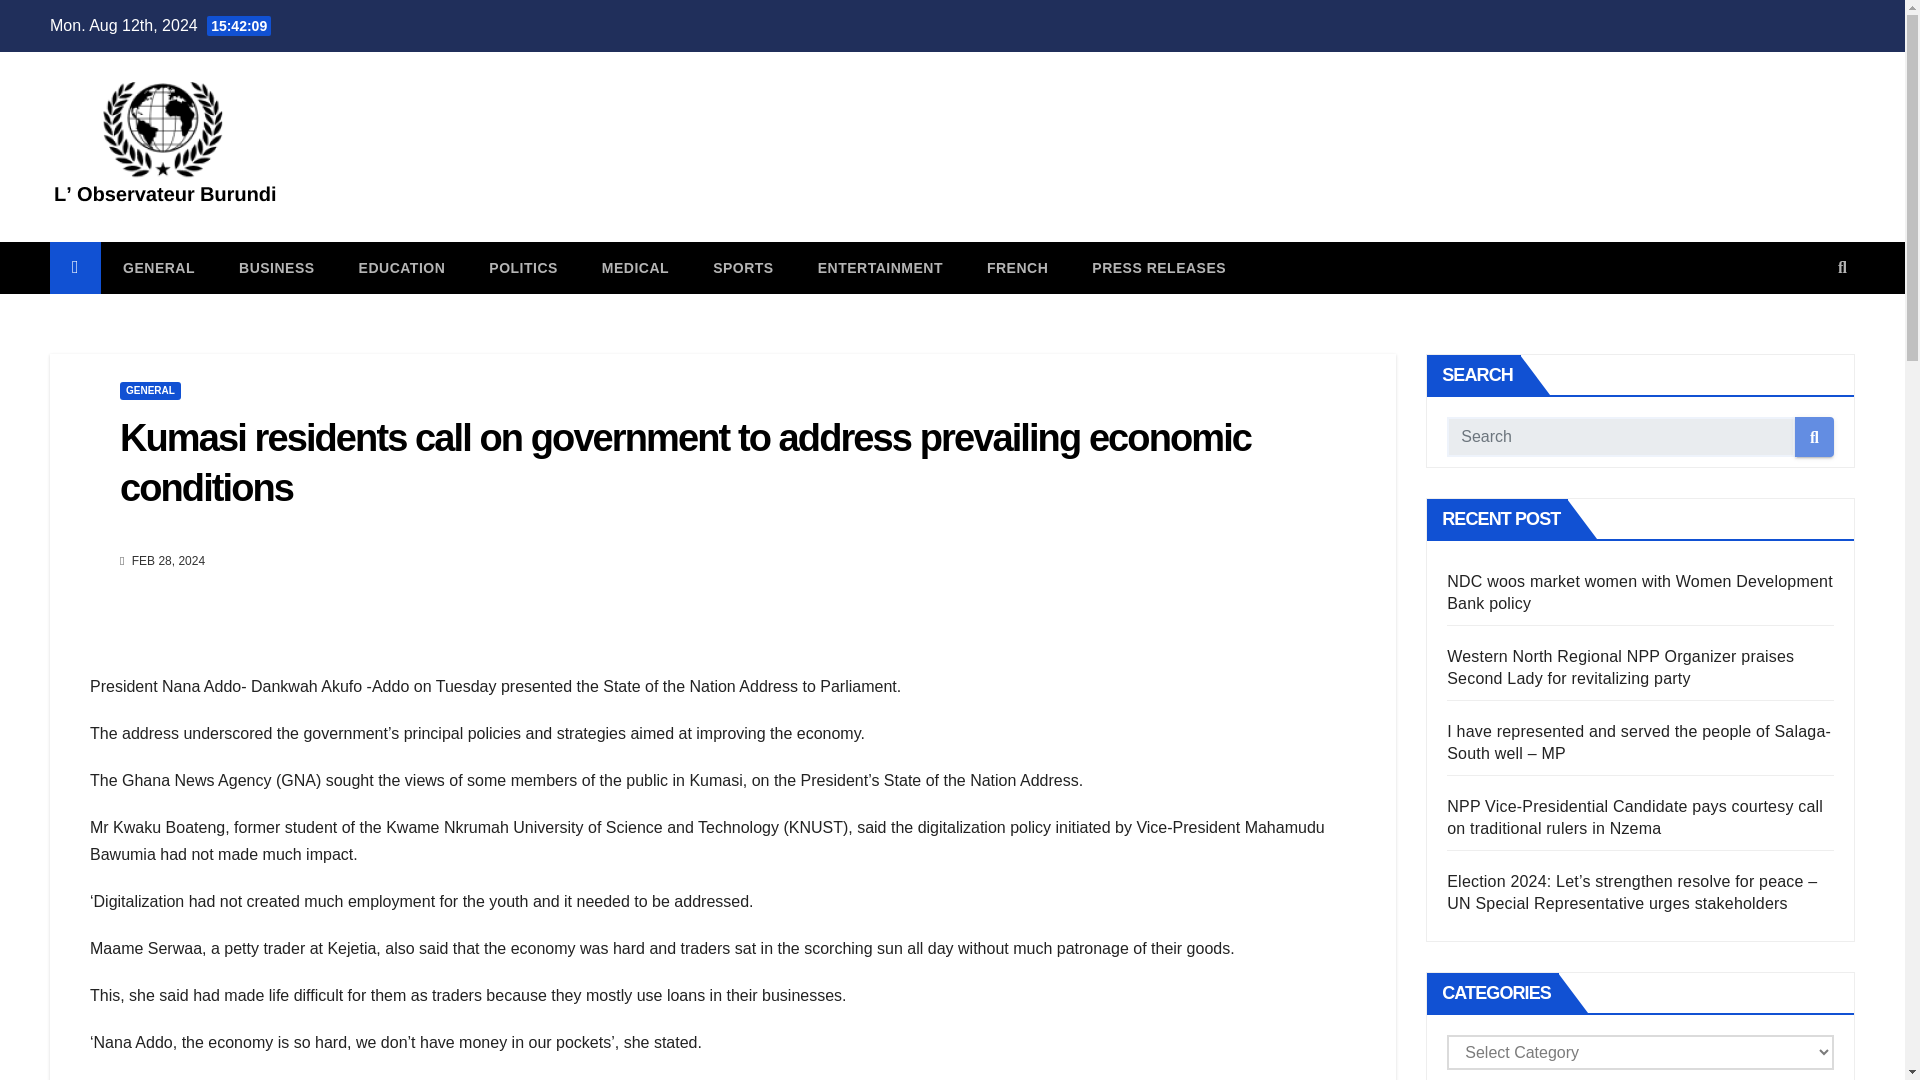  I want to click on EDUCATION, so click(402, 267).